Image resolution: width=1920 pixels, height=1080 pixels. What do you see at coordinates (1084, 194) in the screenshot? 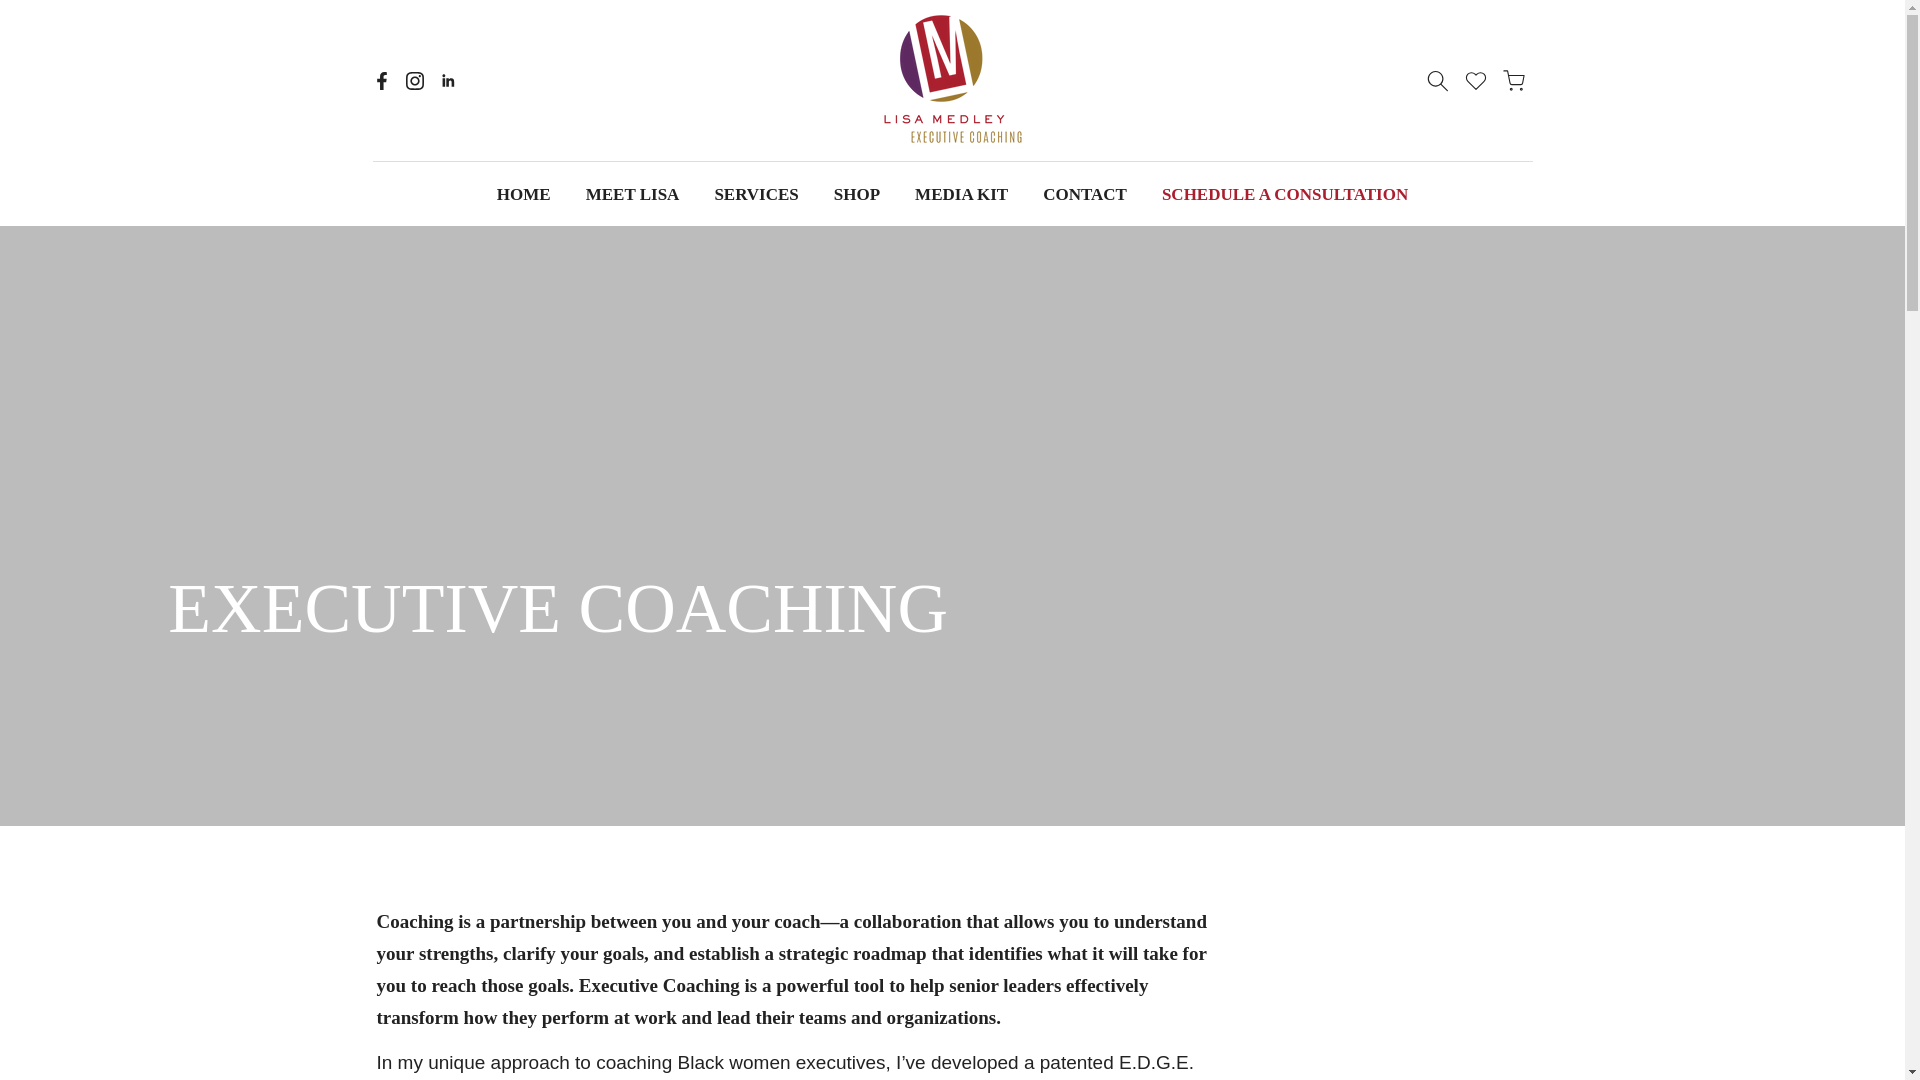
I see `CONTACT` at bounding box center [1084, 194].